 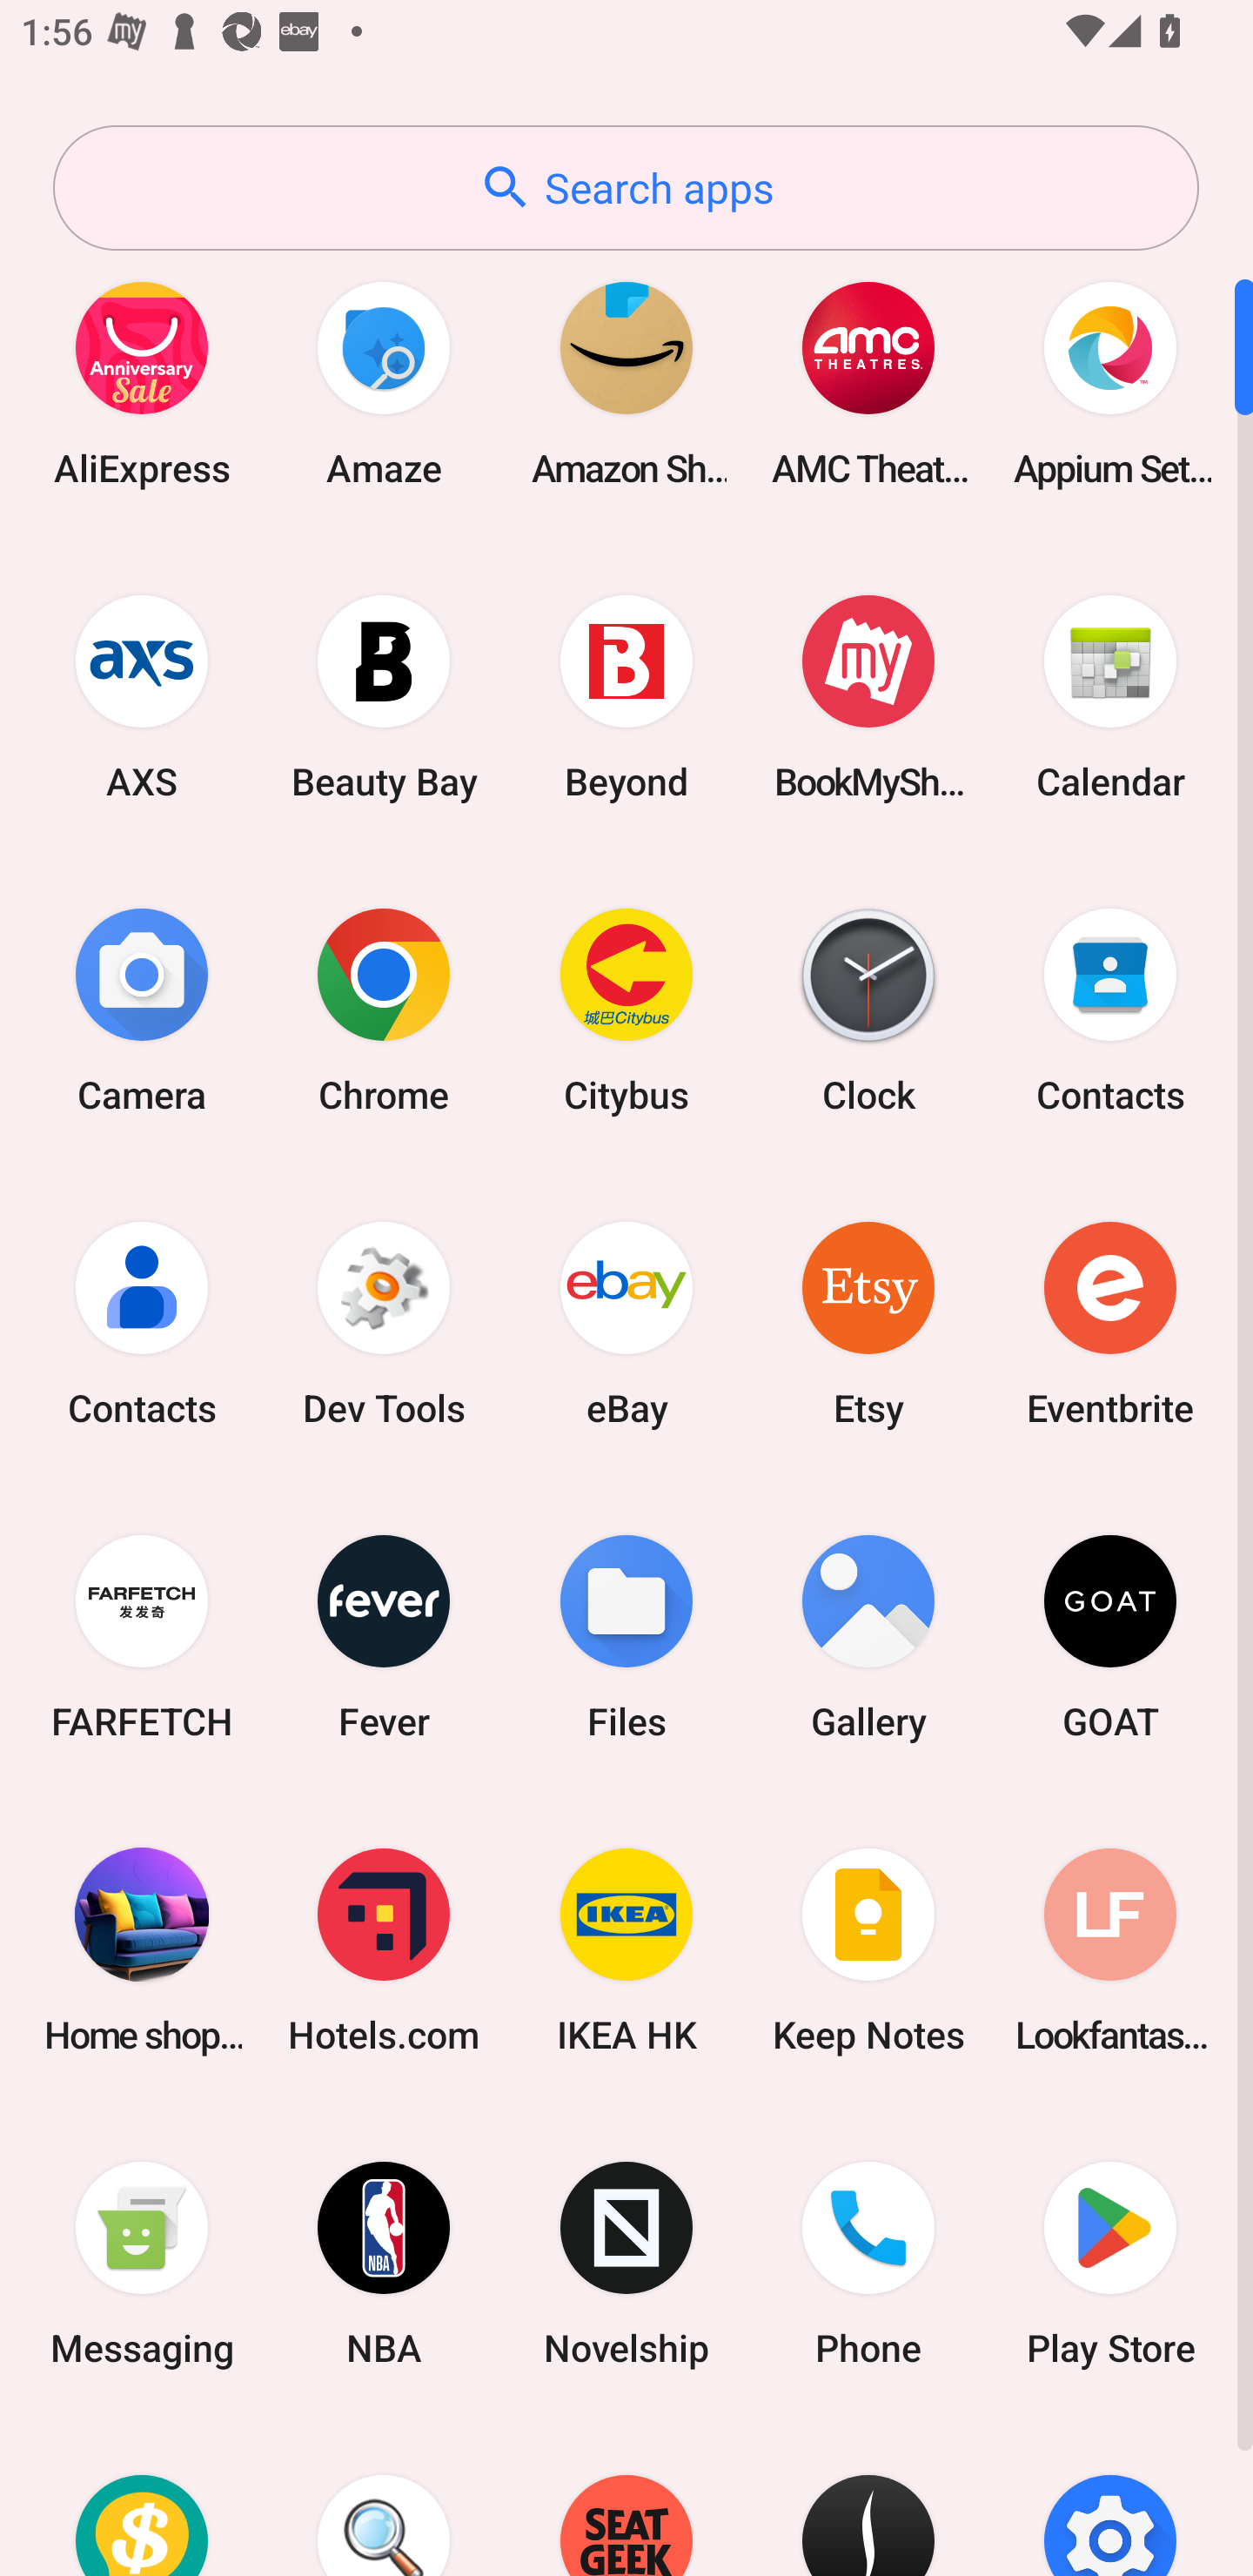 I want to click on Messaging, so click(x=142, y=2264).